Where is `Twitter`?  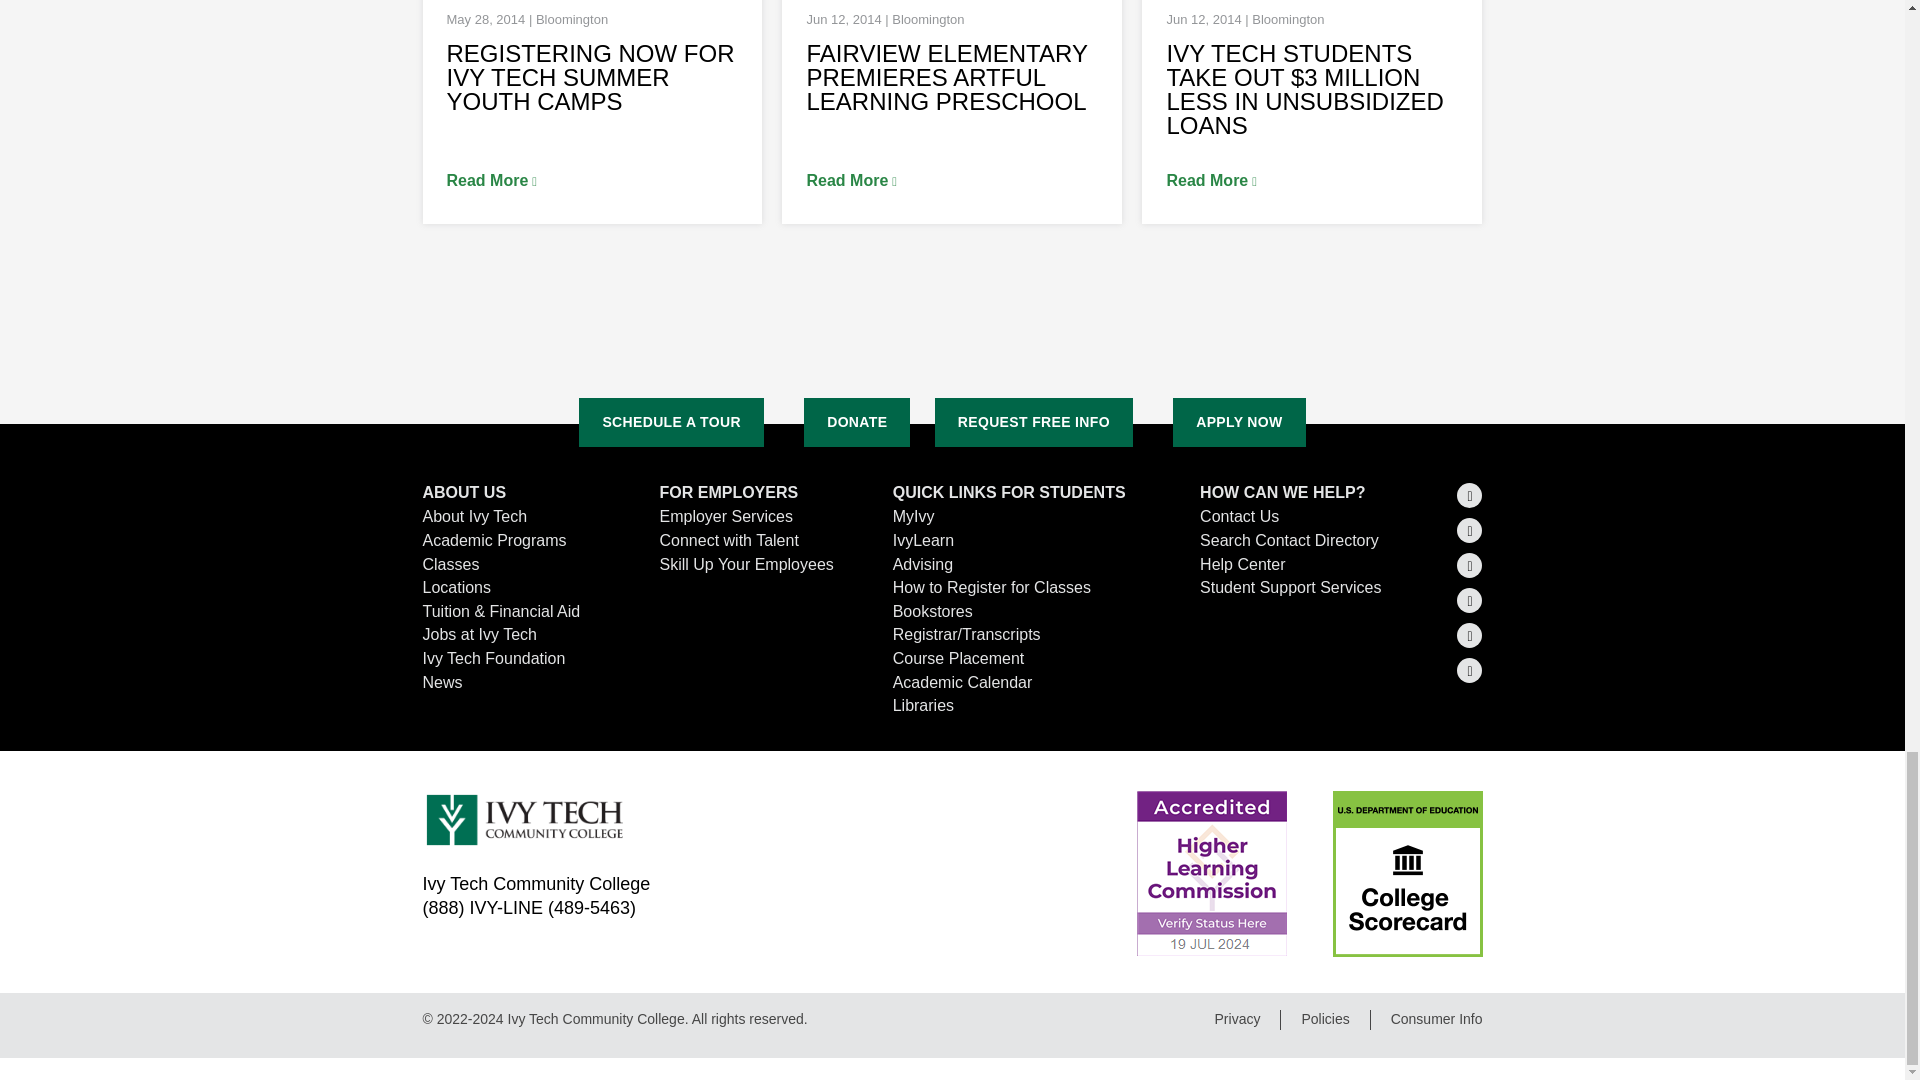
Twitter is located at coordinates (1470, 494).